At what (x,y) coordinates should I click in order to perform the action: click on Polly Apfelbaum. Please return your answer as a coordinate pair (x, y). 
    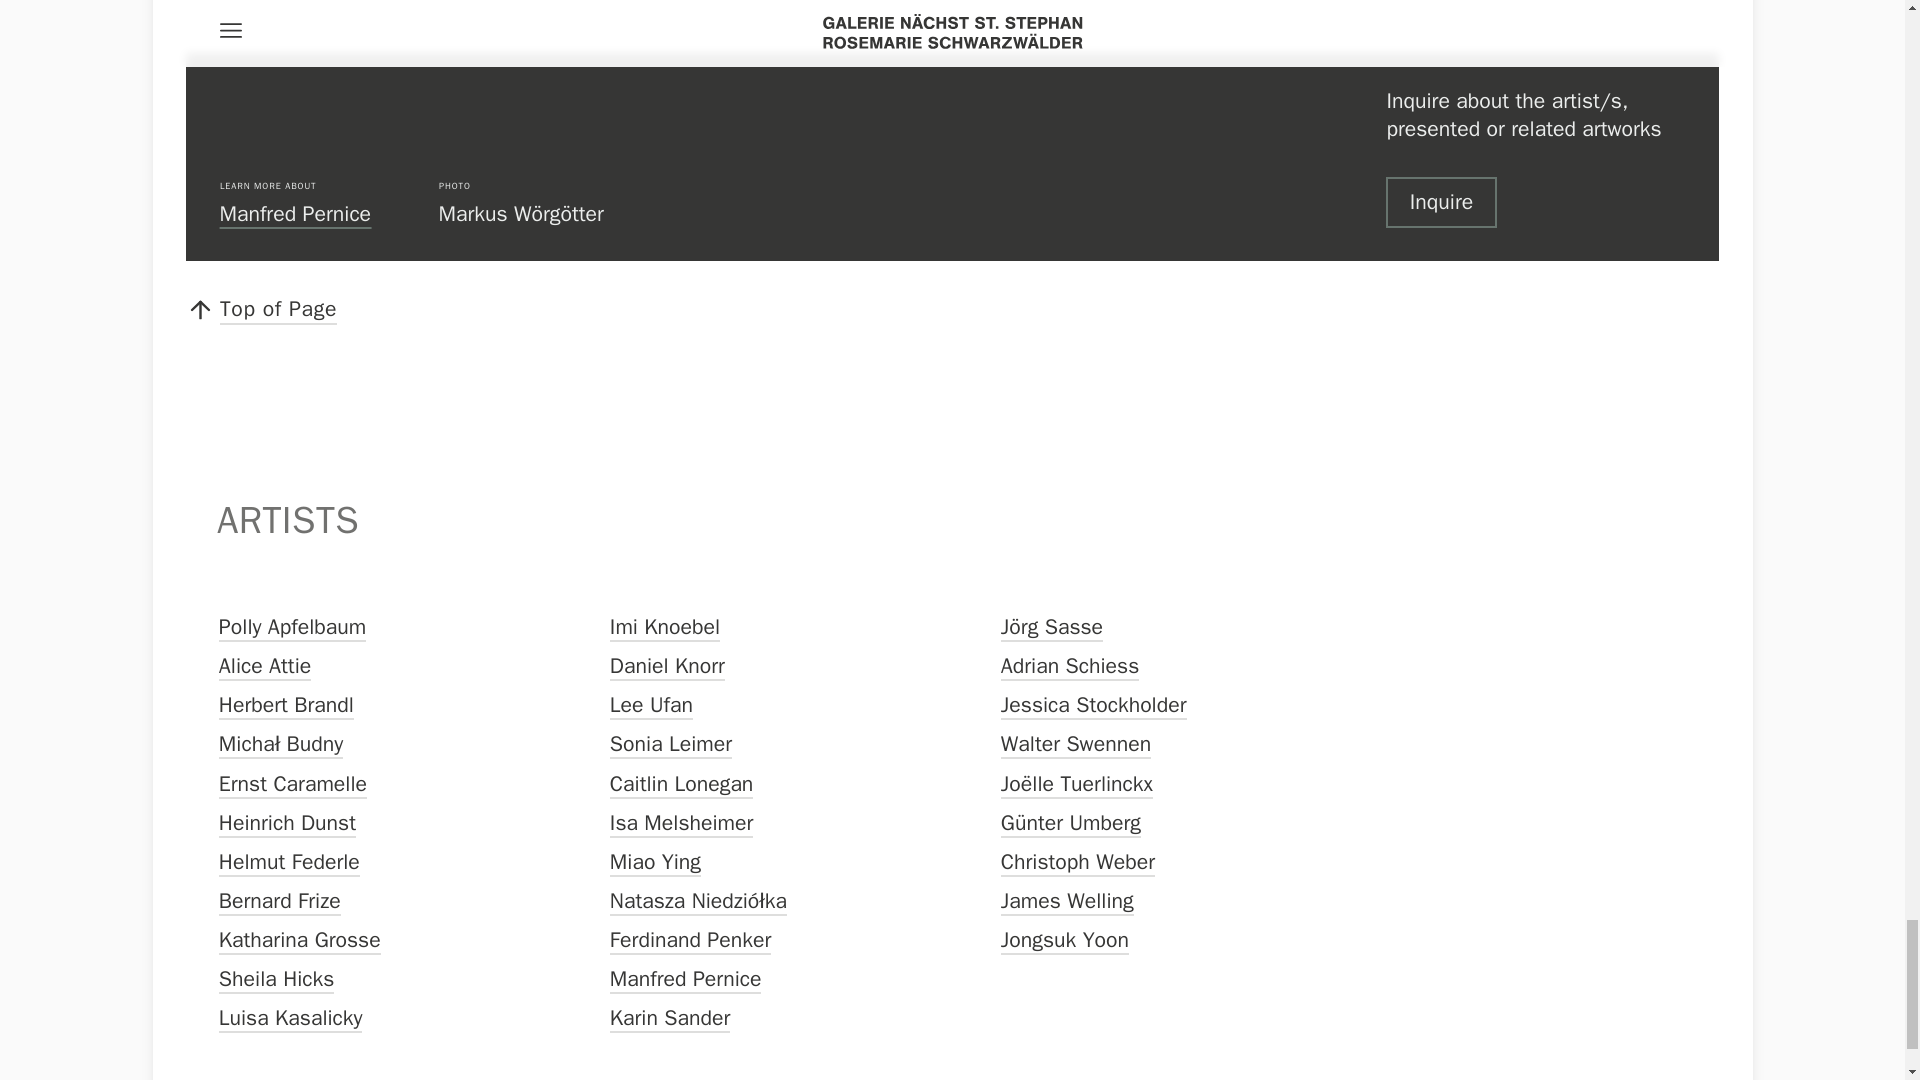
    Looking at the image, I should click on (292, 627).